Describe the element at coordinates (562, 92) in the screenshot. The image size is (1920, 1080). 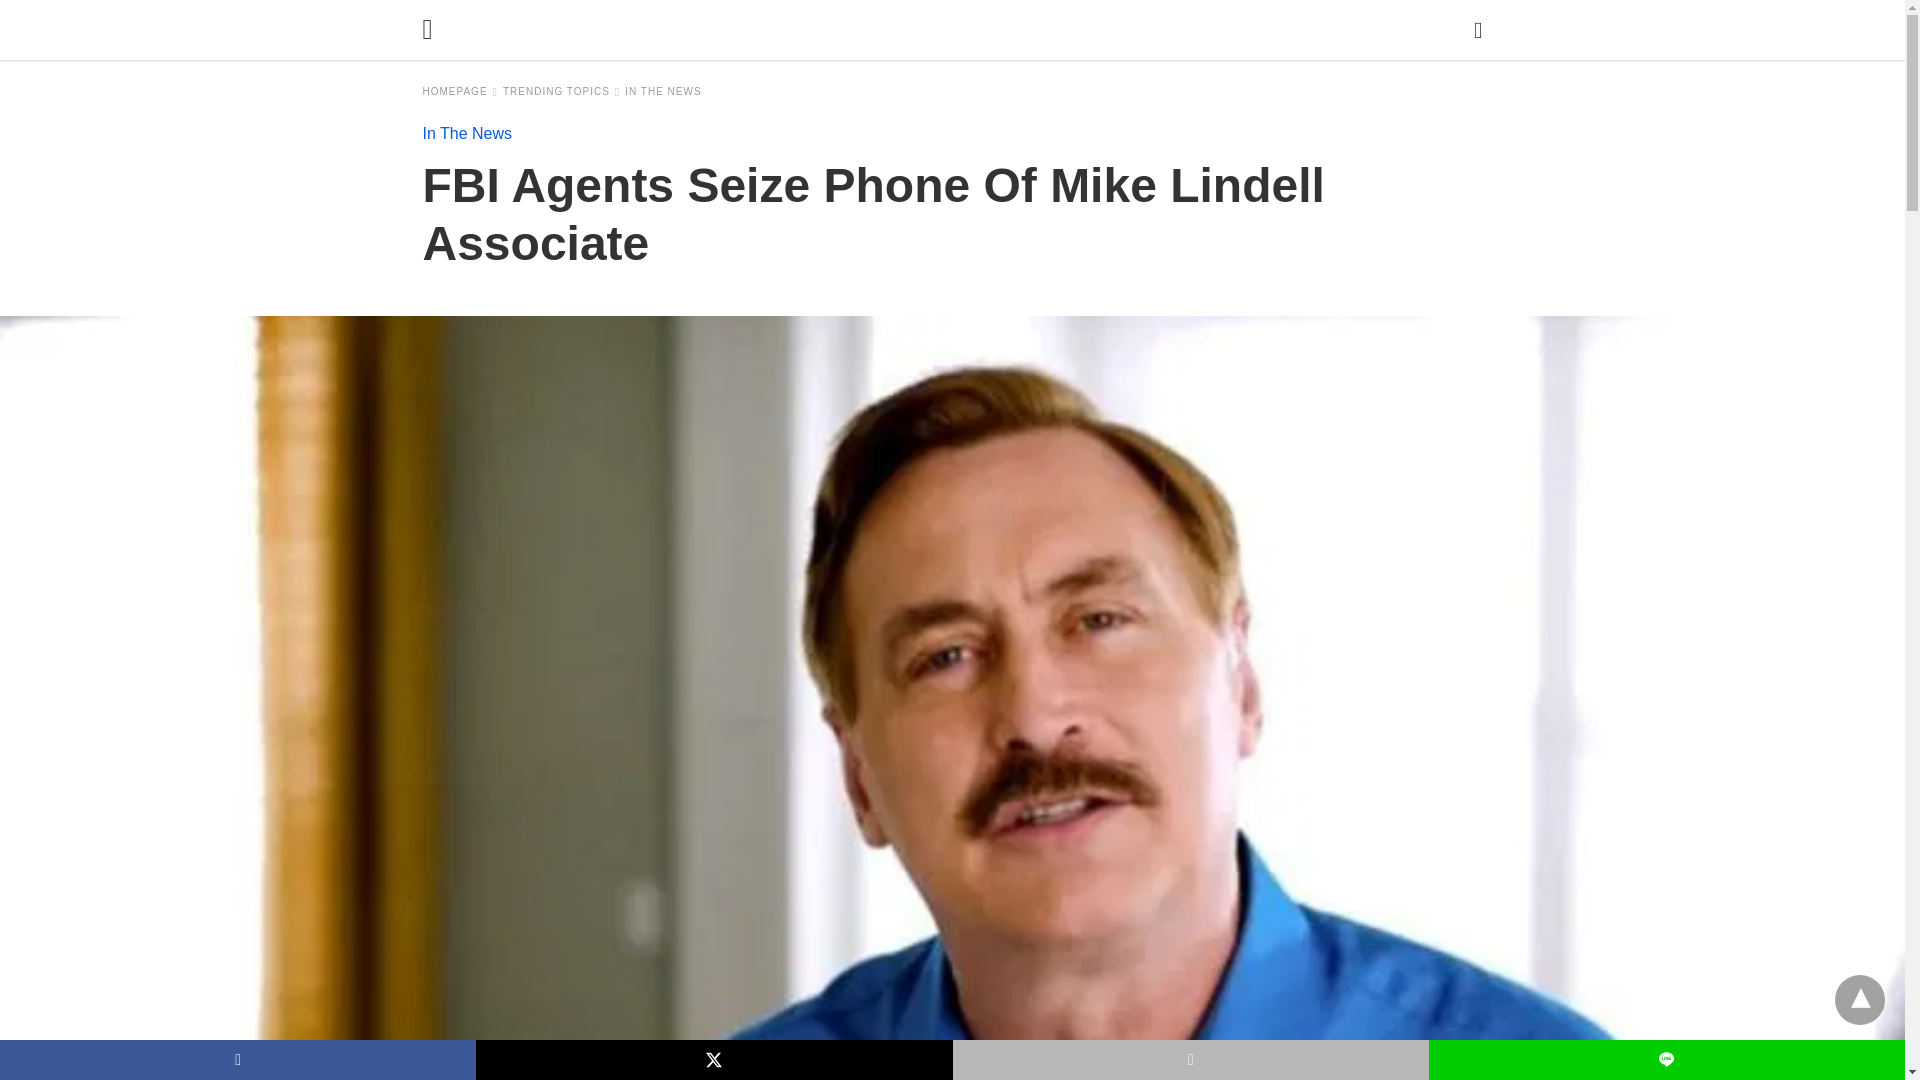
I see `Trending Topics` at that location.